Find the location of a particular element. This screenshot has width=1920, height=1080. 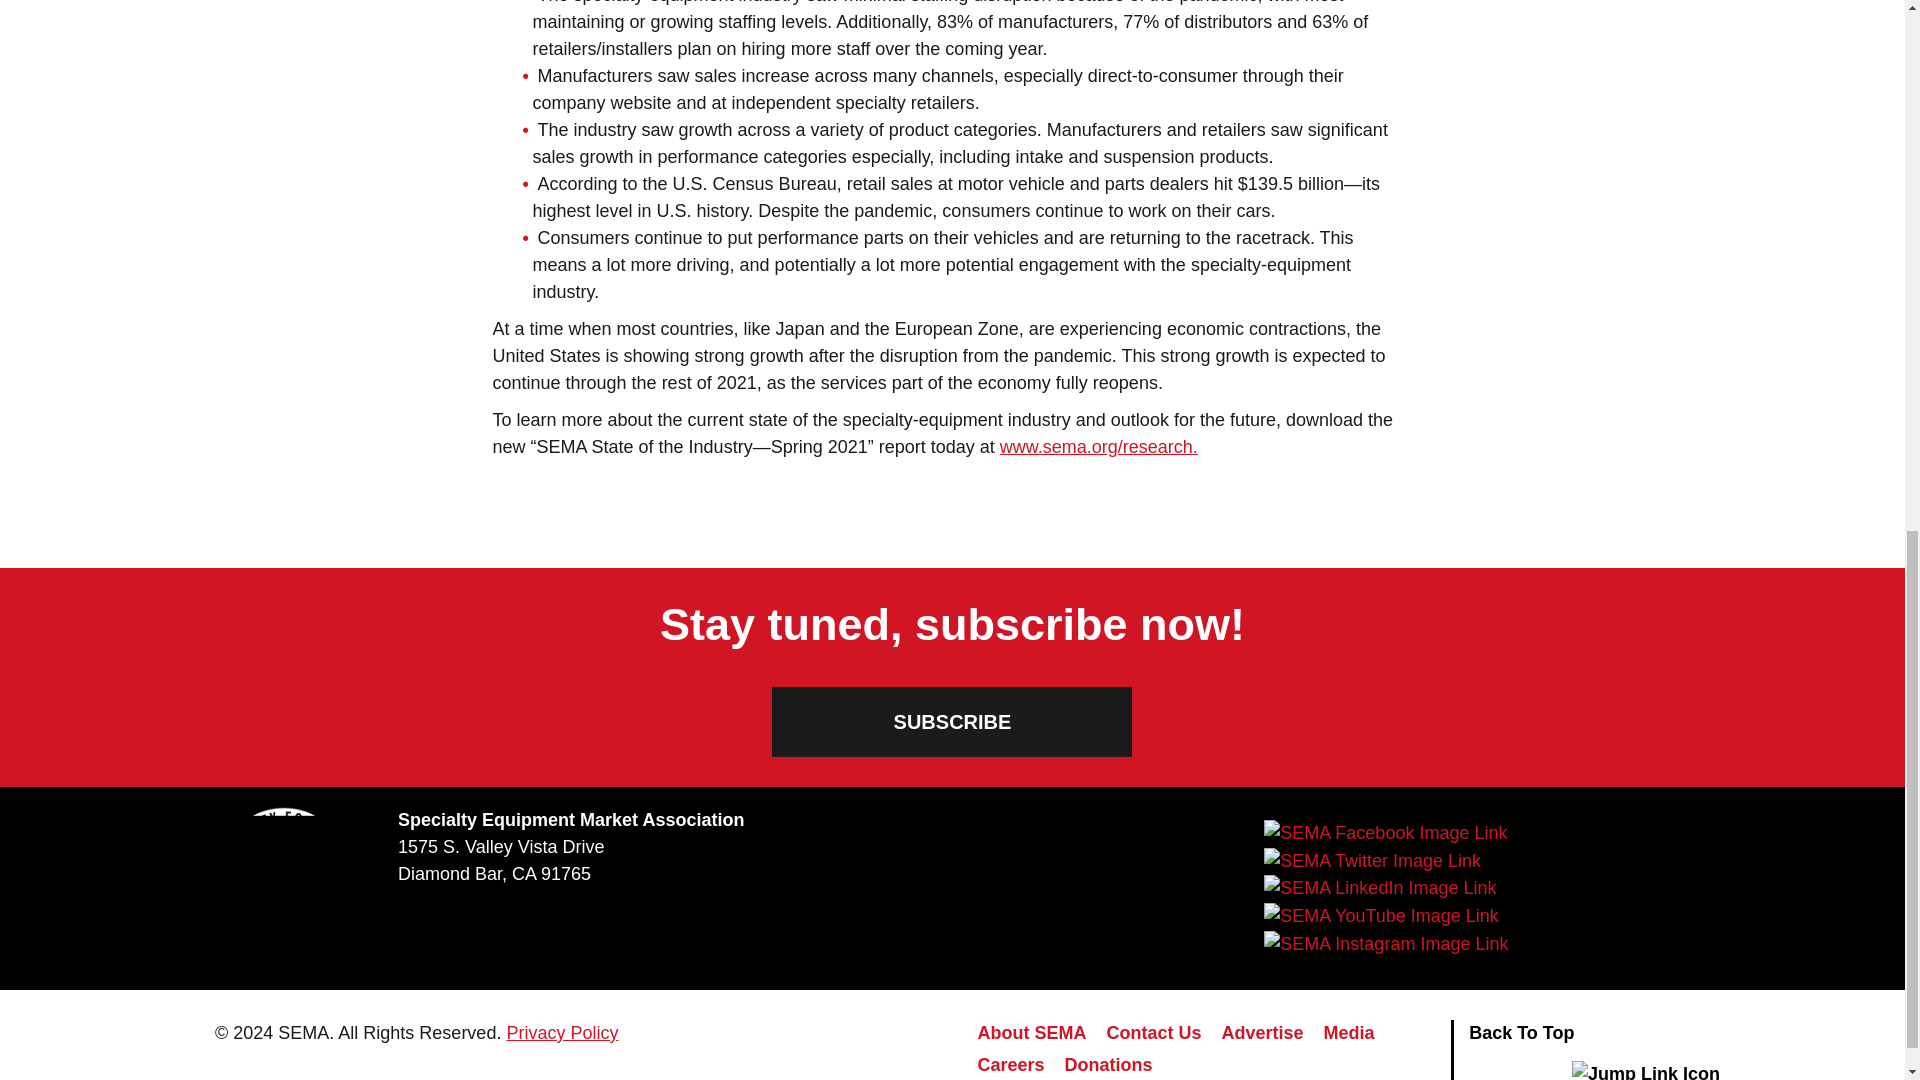

About SEMA is located at coordinates (1032, 1035).